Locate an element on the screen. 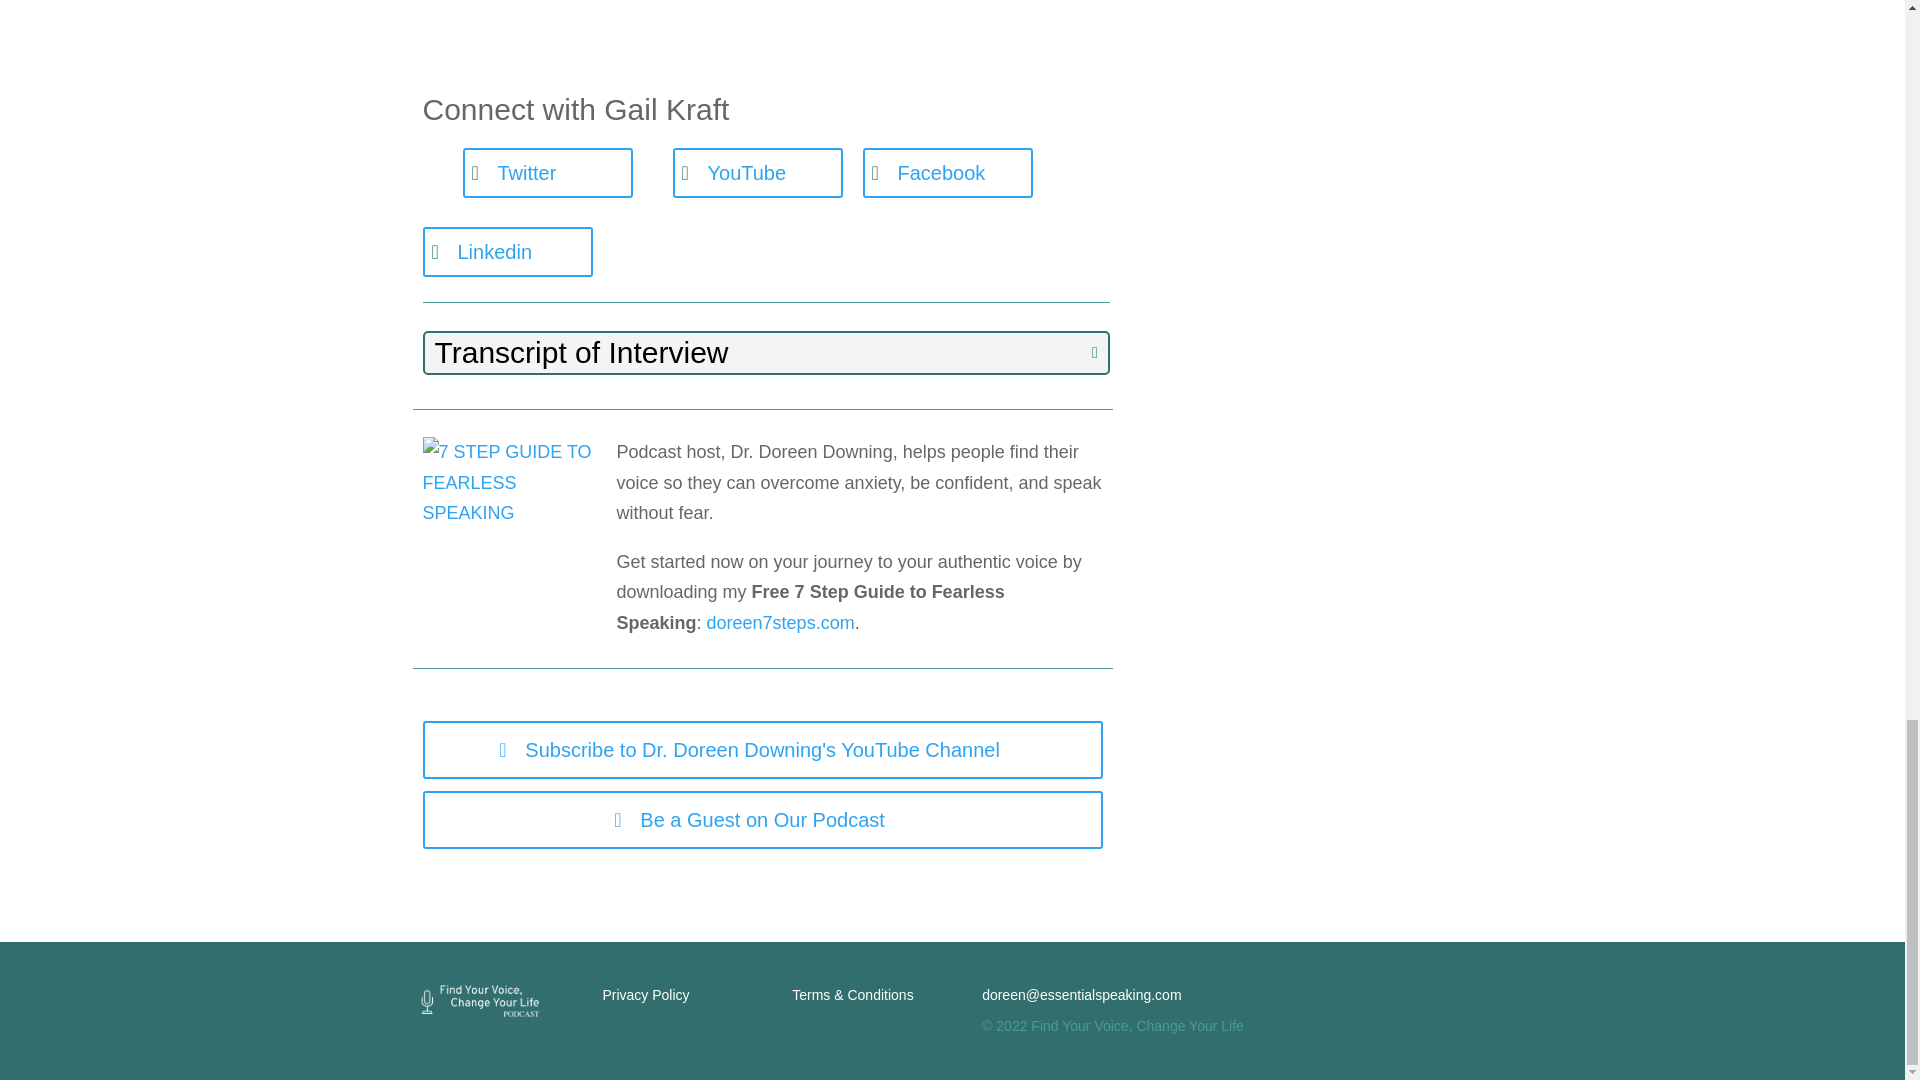  findyourvoice-logo-white is located at coordinates (476, 1000).